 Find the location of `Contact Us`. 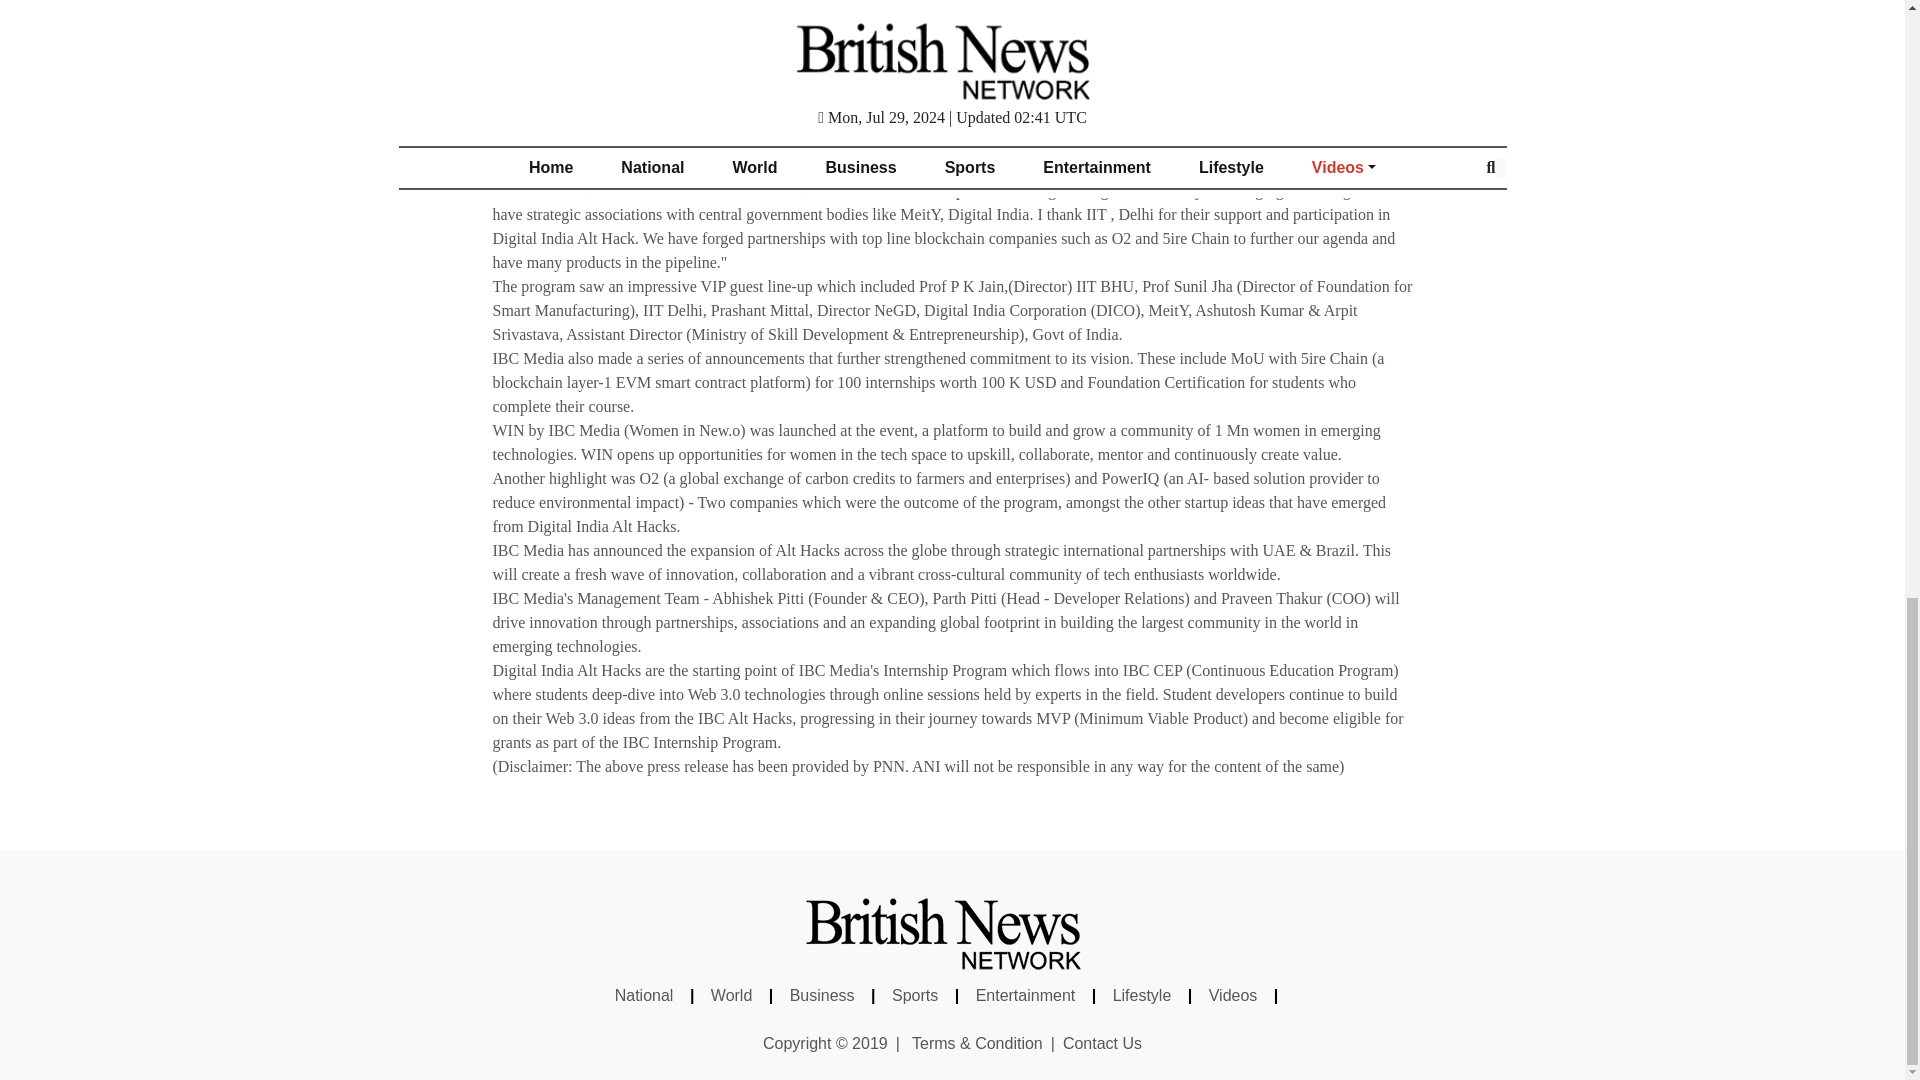

Contact Us is located at coordinates (1102, 1042).